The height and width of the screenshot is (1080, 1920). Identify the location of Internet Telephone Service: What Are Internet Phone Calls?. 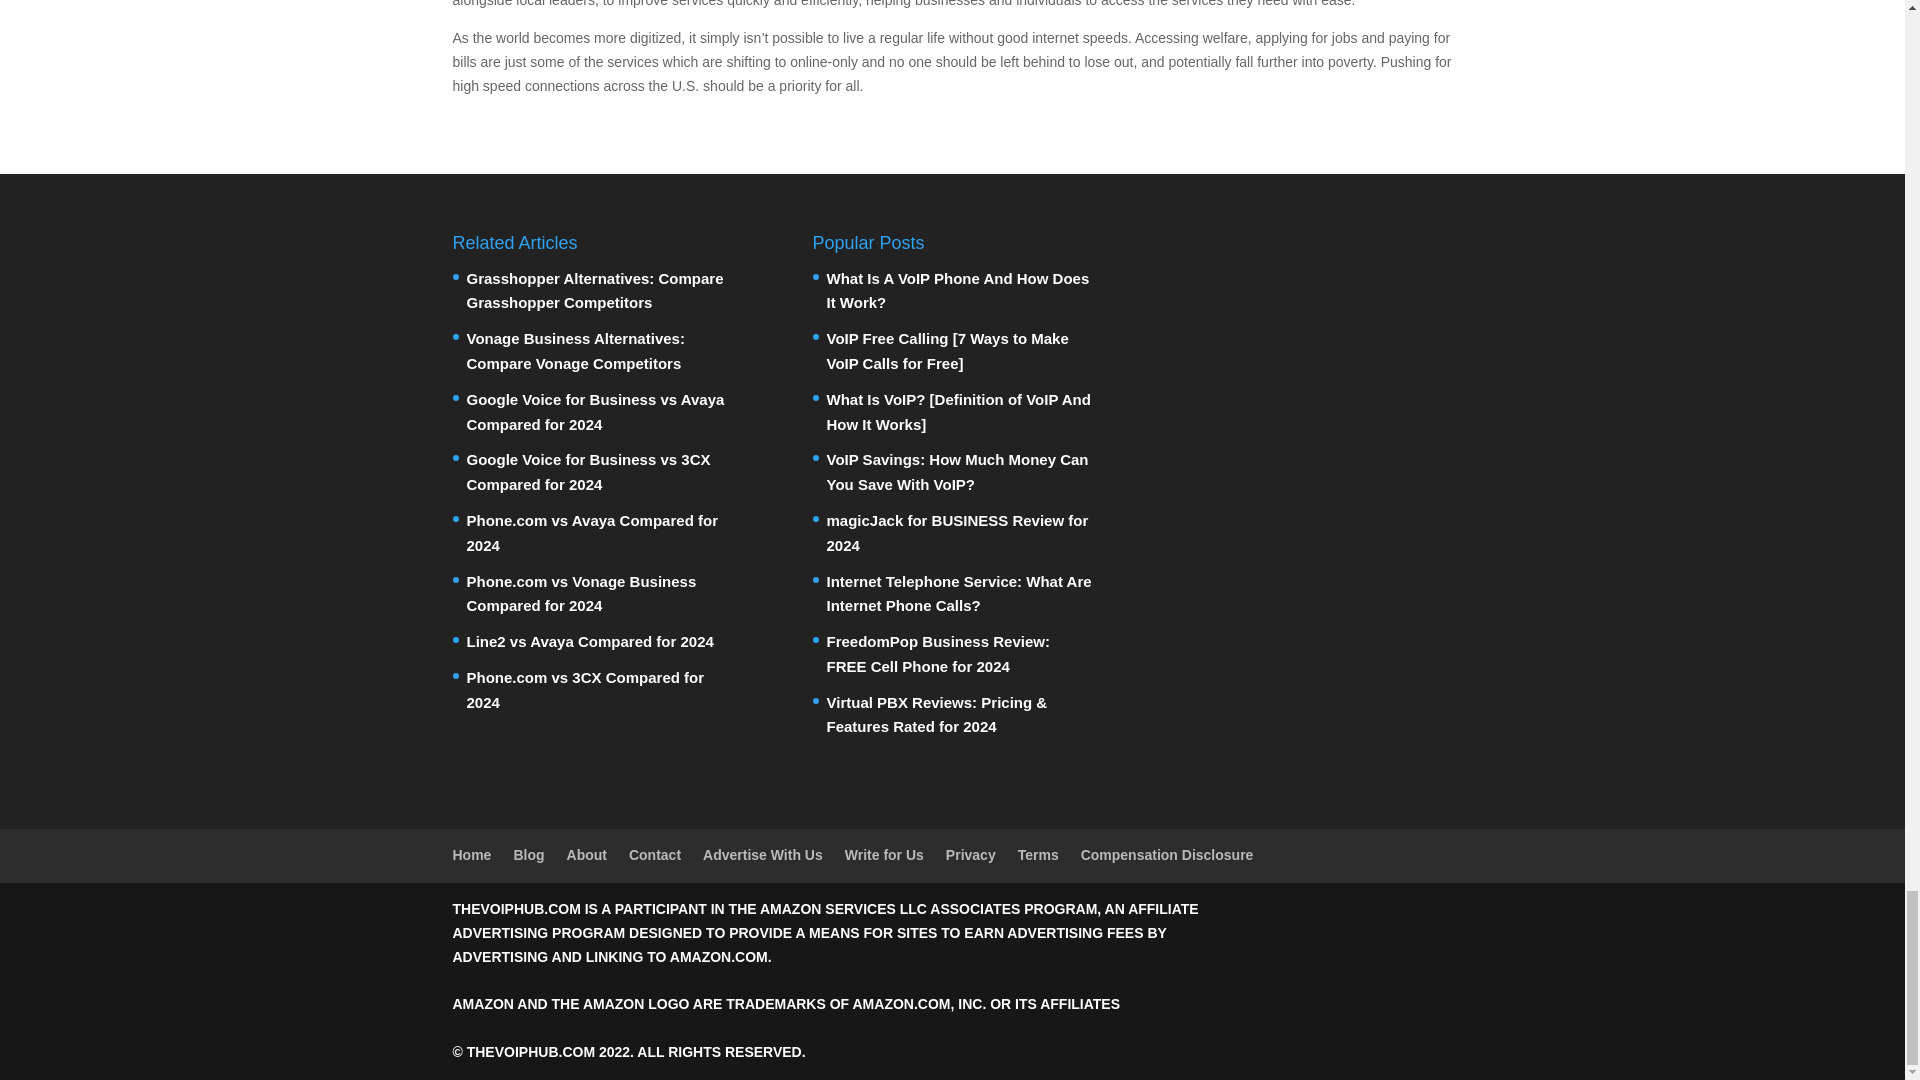
(958, 594).